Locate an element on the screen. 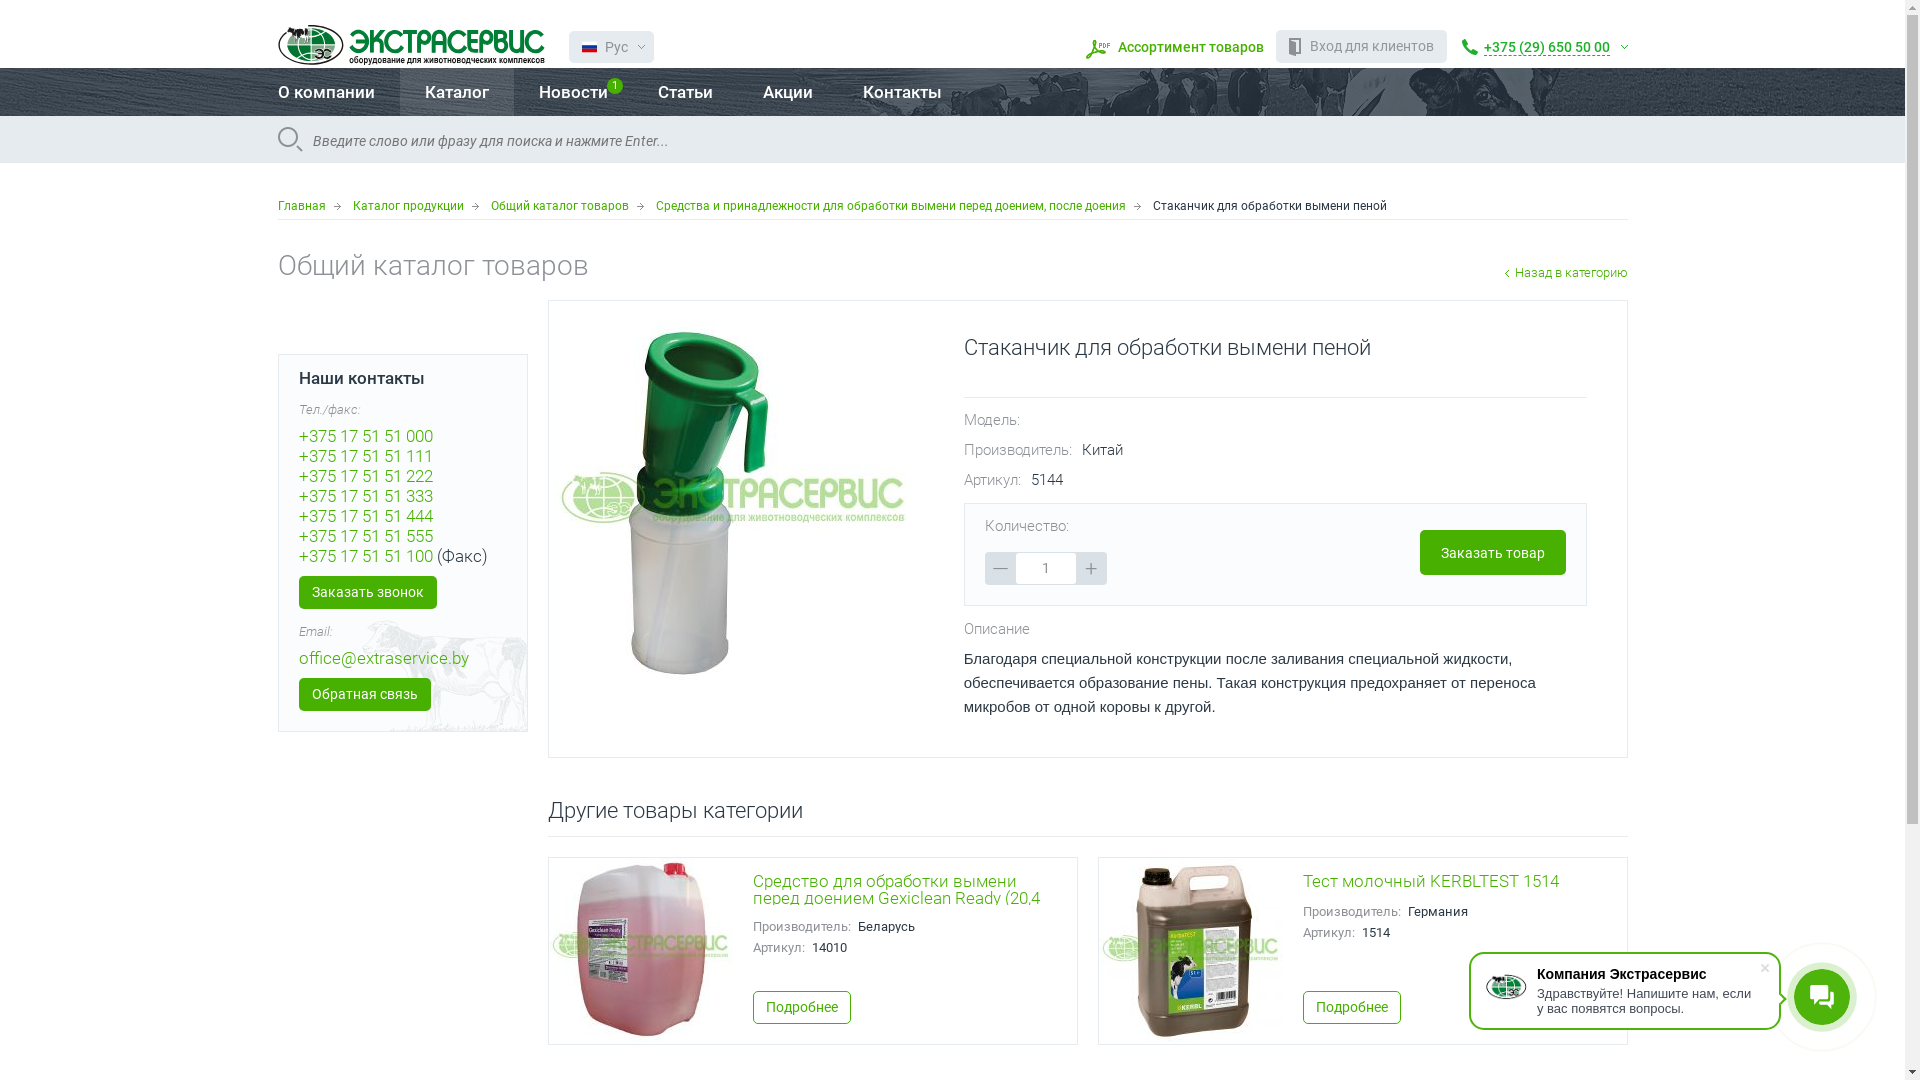 This screenshot has height=1080, width=1920. office@extraservice.by is located at coordinates (383, 658).